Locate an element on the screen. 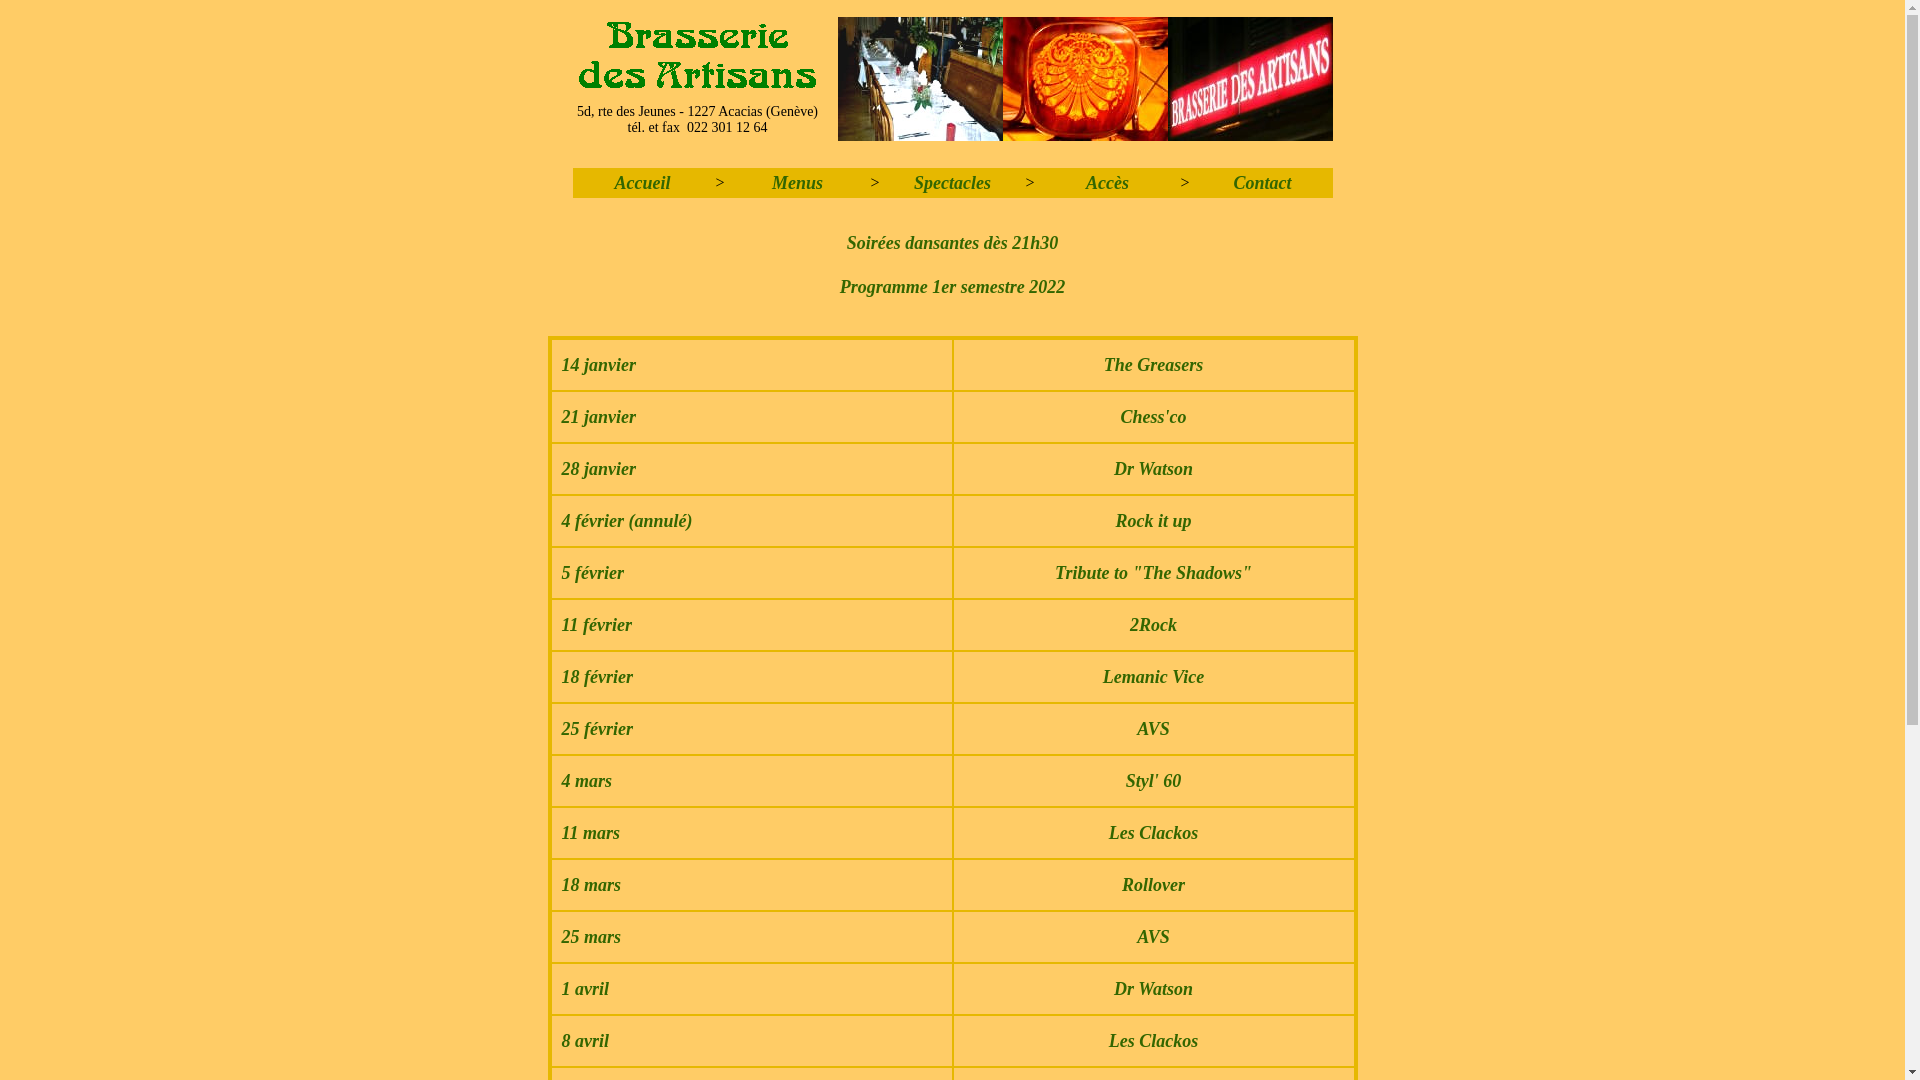 Image resolution: width=1920 pixels, height=1080 pixels. Contact is located at coordinates (1262, 183).